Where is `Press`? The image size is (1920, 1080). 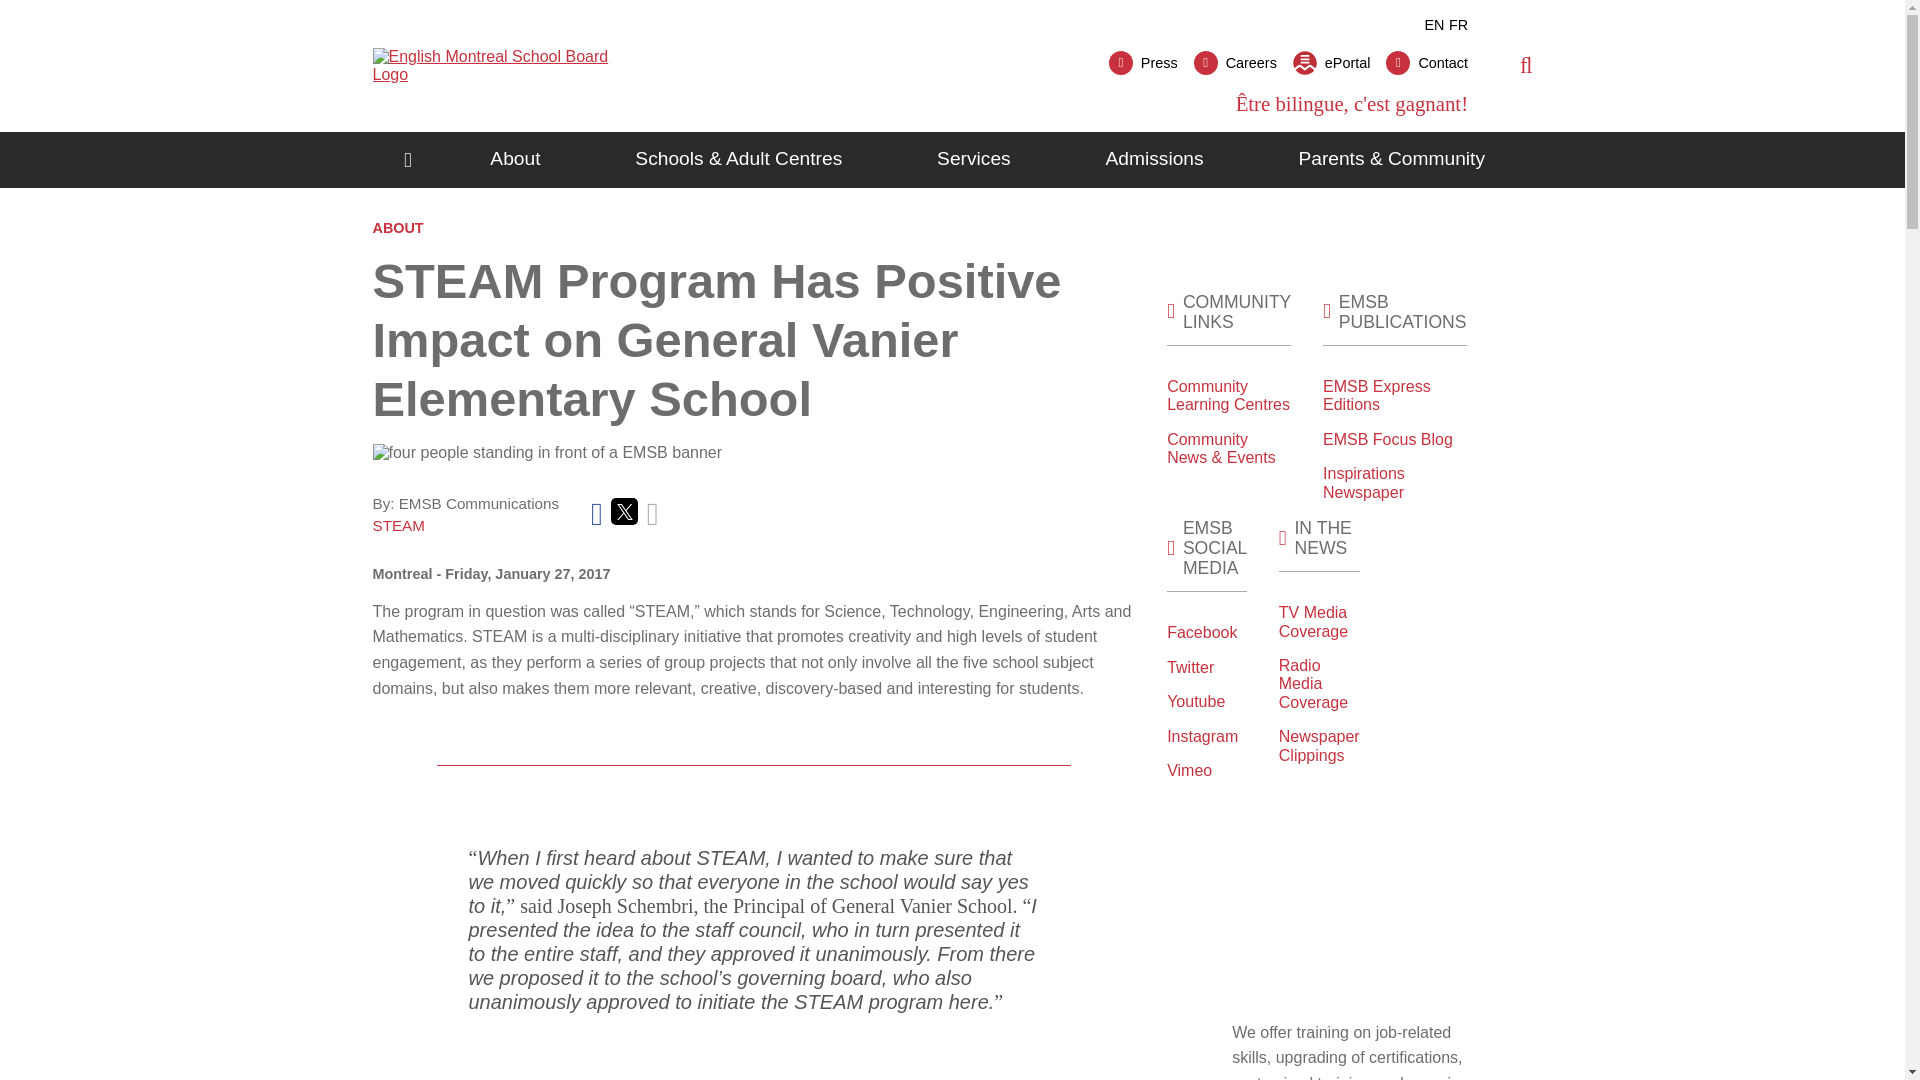 Press is located at coordinates (1144, 62).